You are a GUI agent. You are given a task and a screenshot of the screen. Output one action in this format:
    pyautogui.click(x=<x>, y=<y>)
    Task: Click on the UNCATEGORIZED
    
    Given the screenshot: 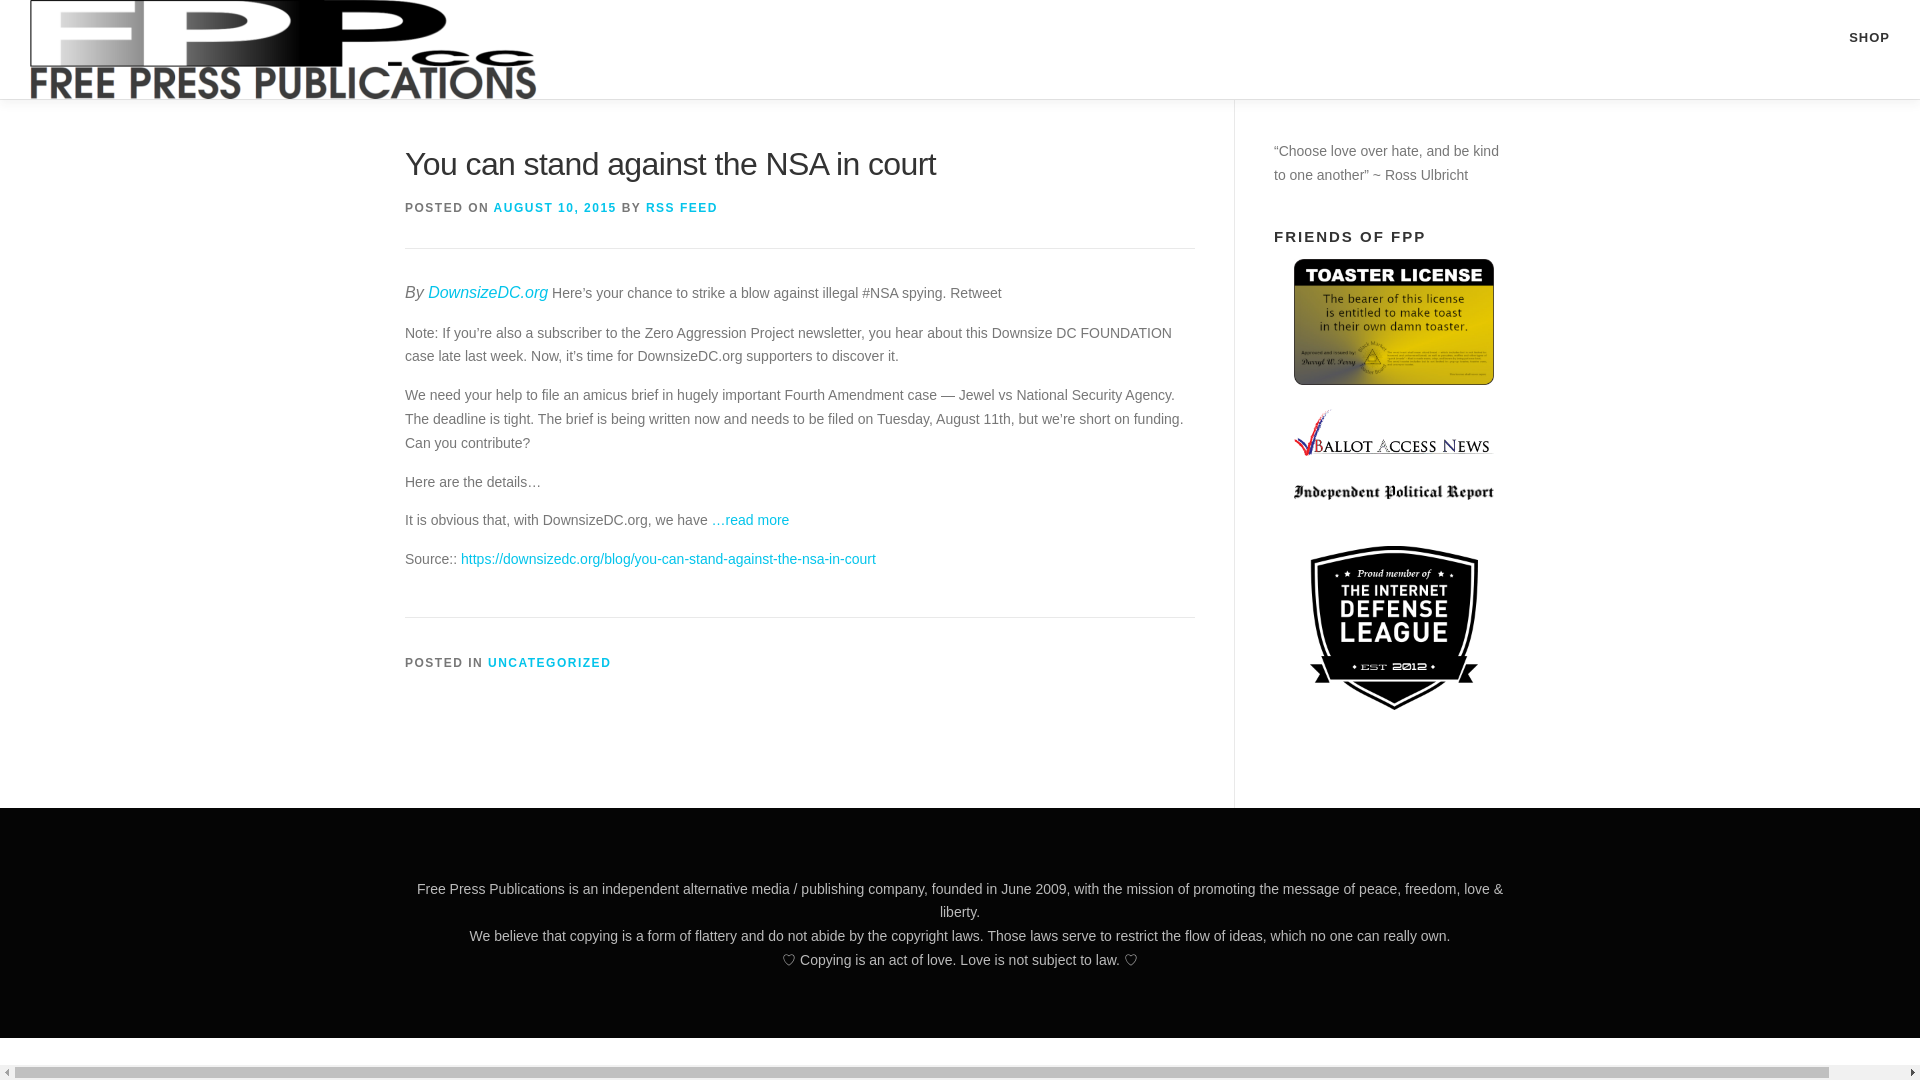 What is the action you would take?
    pyautogui.click(x=548, y=662)
    